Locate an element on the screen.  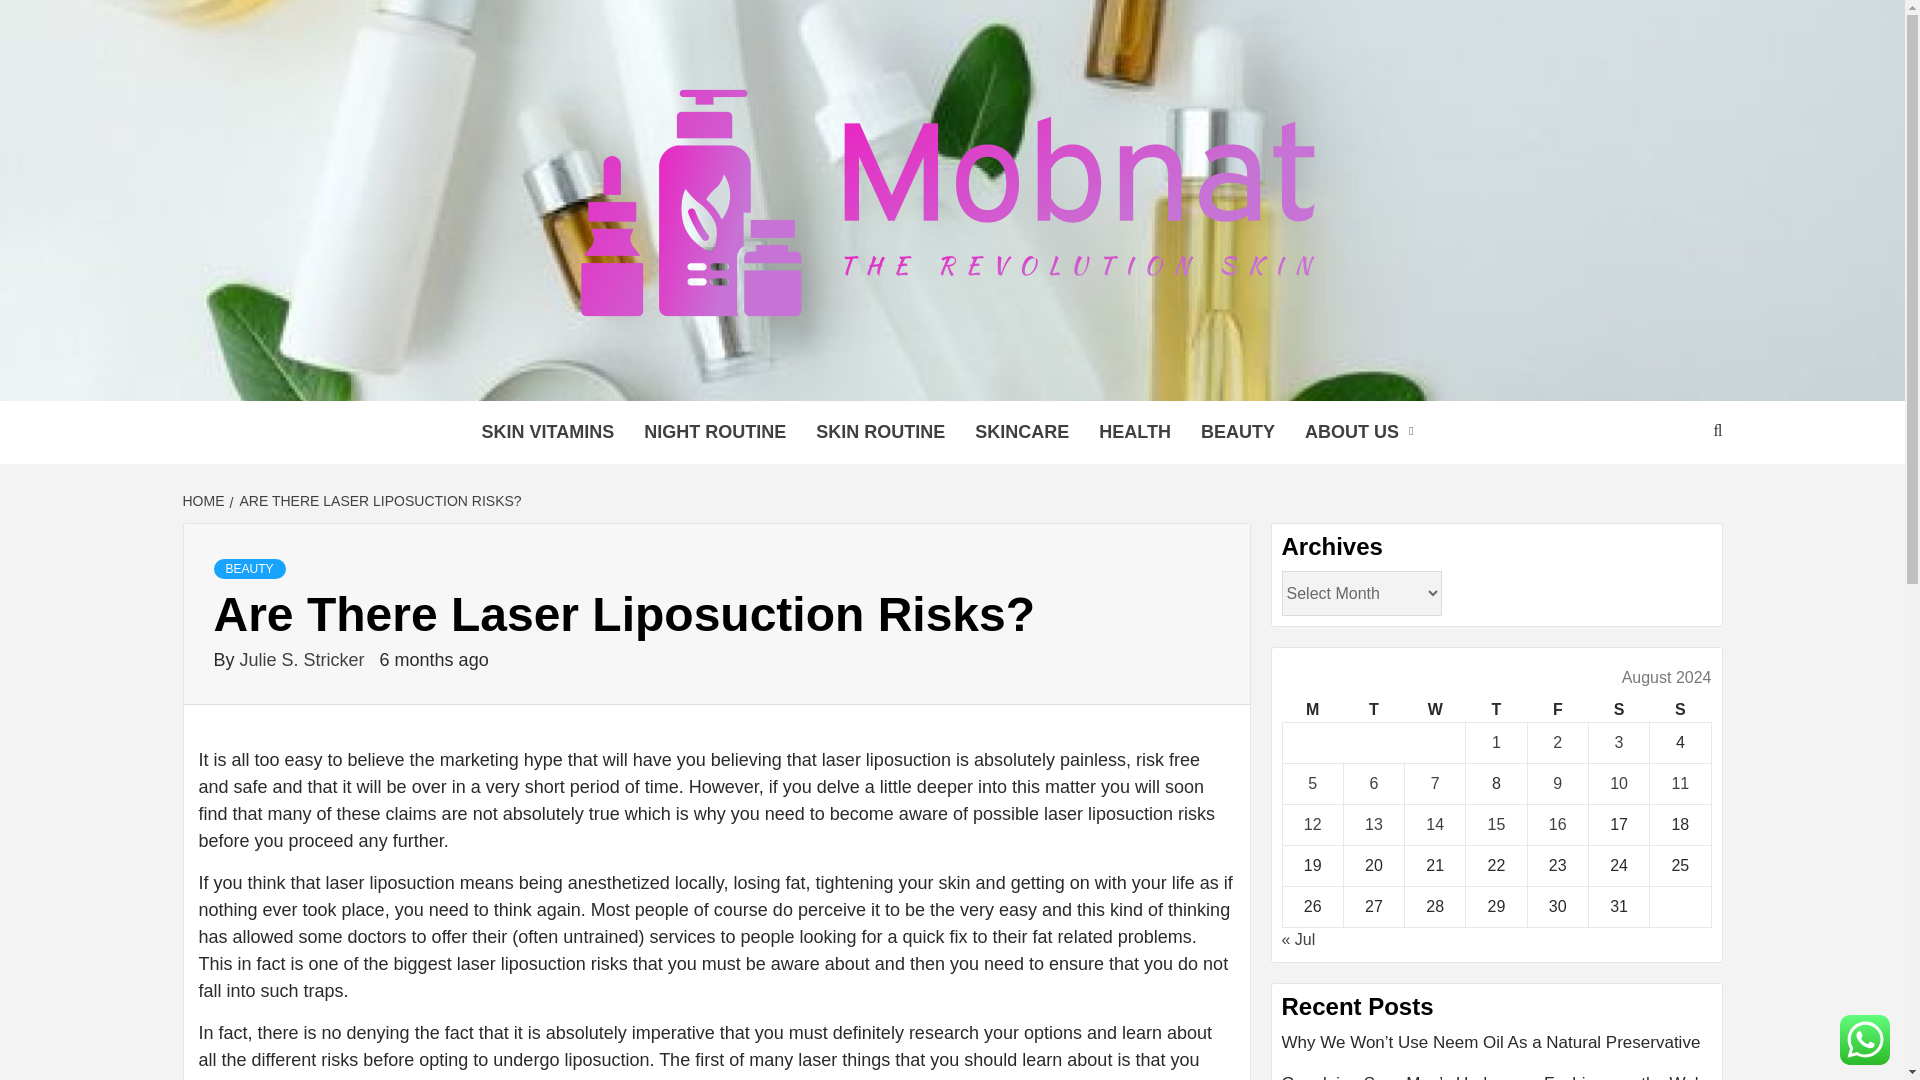
Julie S. Stricker is located at coordinates (305, 660).